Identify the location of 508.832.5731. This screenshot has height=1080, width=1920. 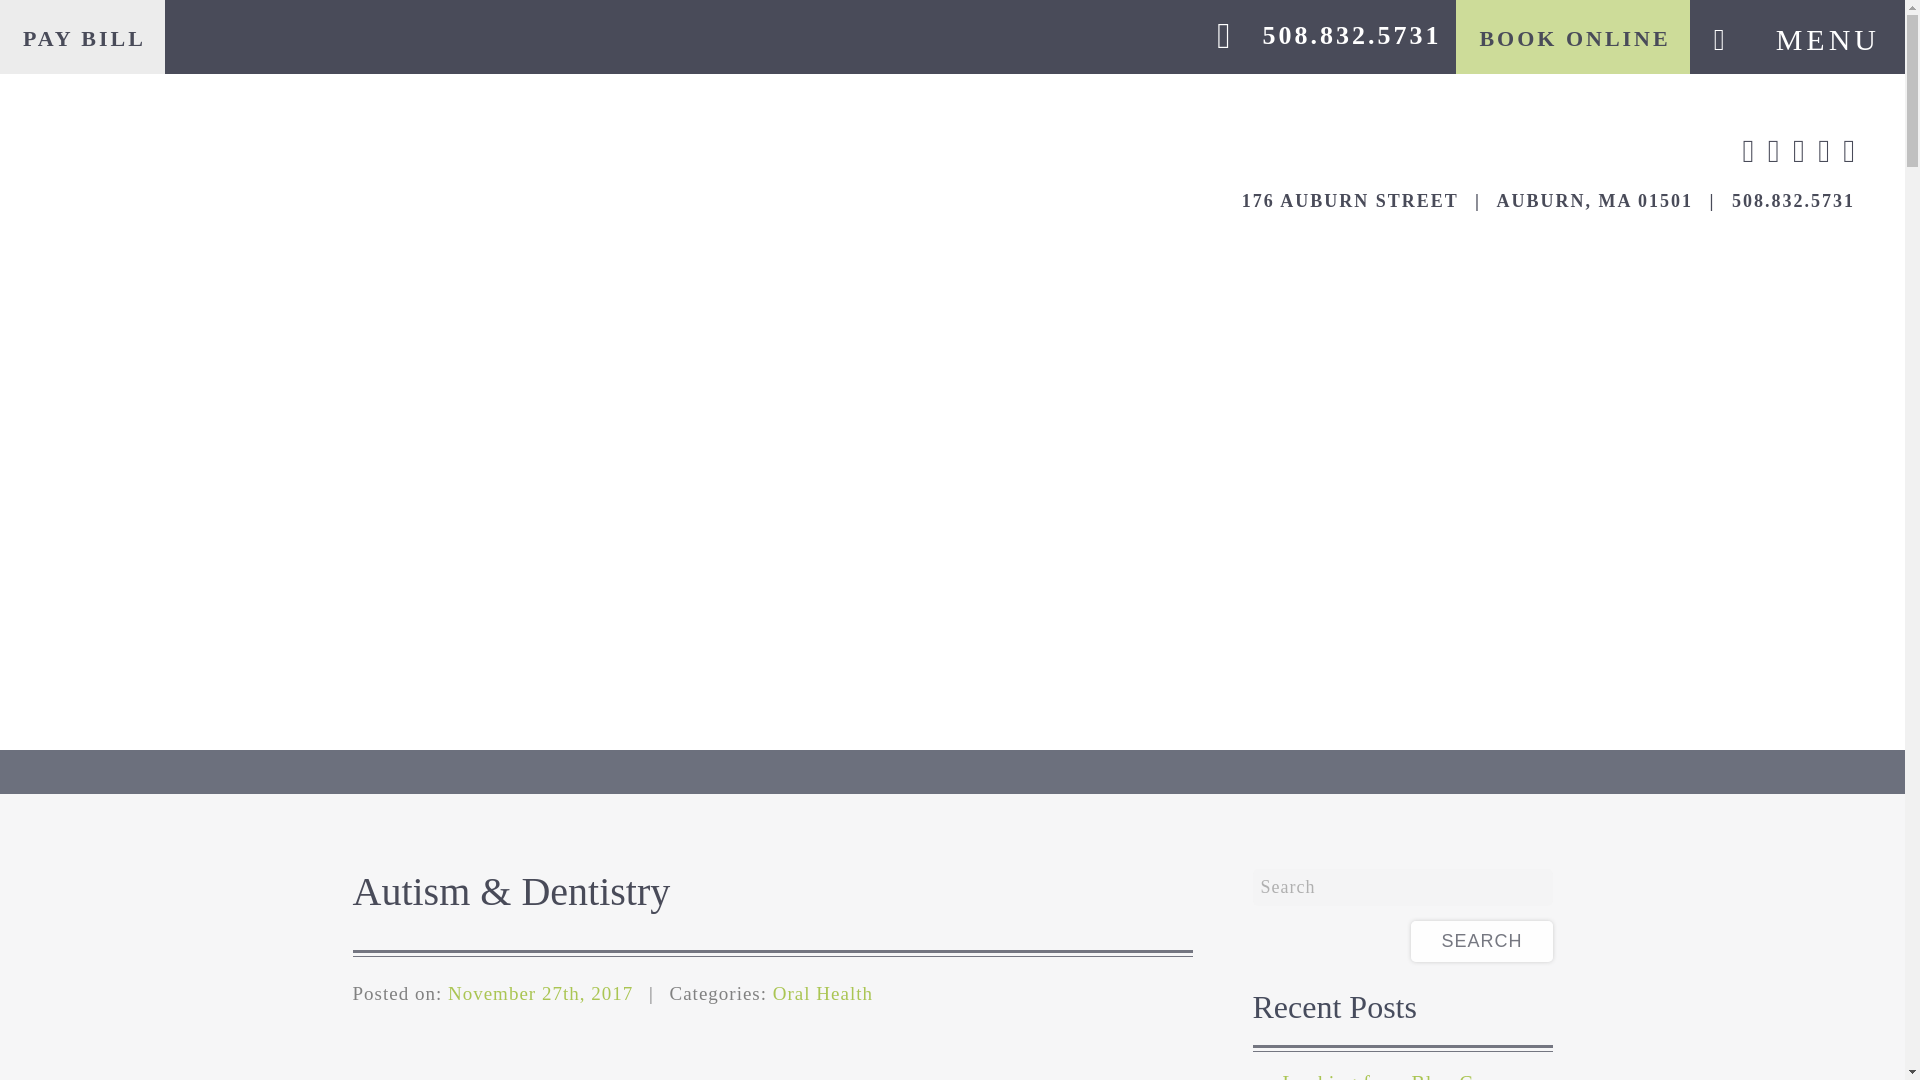
(1351, 34).